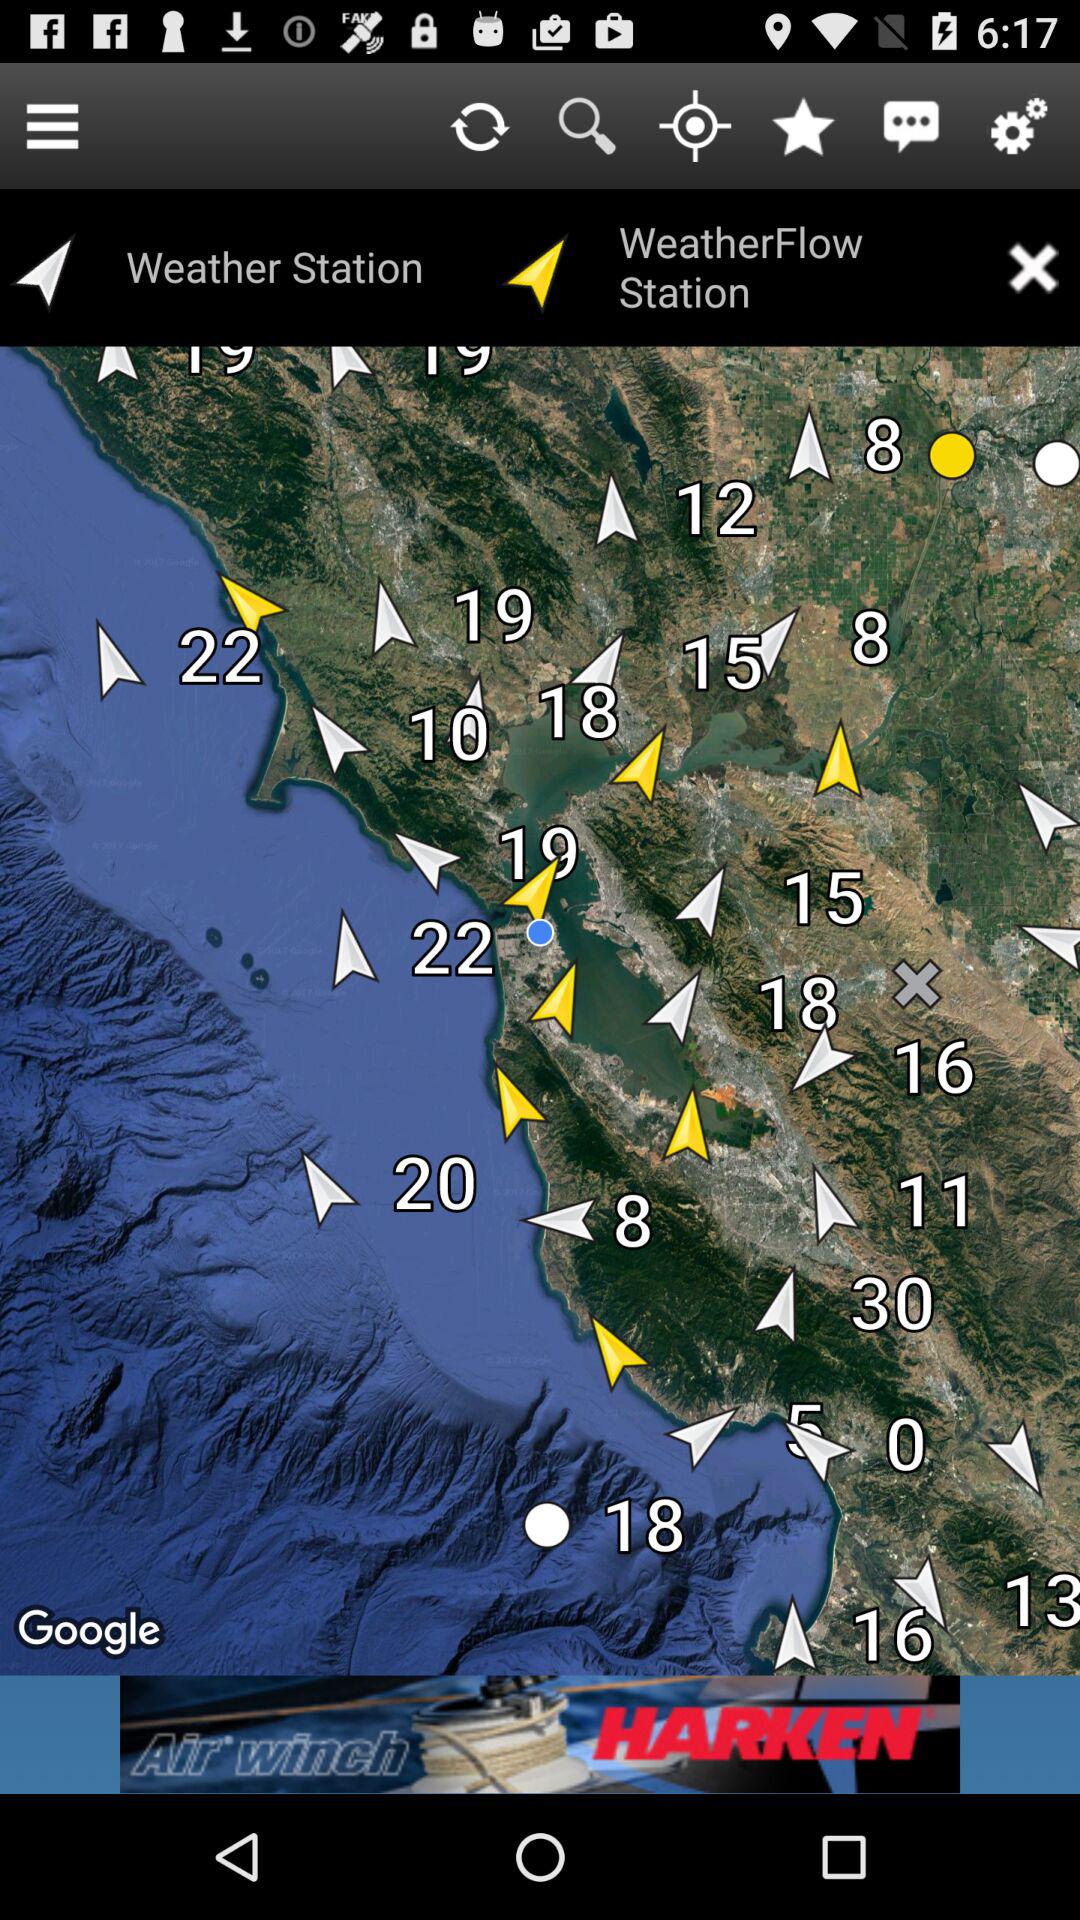 Image resolution: width=1080 pixels, height=1920 pixels. What do you see at coordinates (1032, 268) in the screenshot?
I see `close the weather flow station option` at bounding box center [1032, 268].